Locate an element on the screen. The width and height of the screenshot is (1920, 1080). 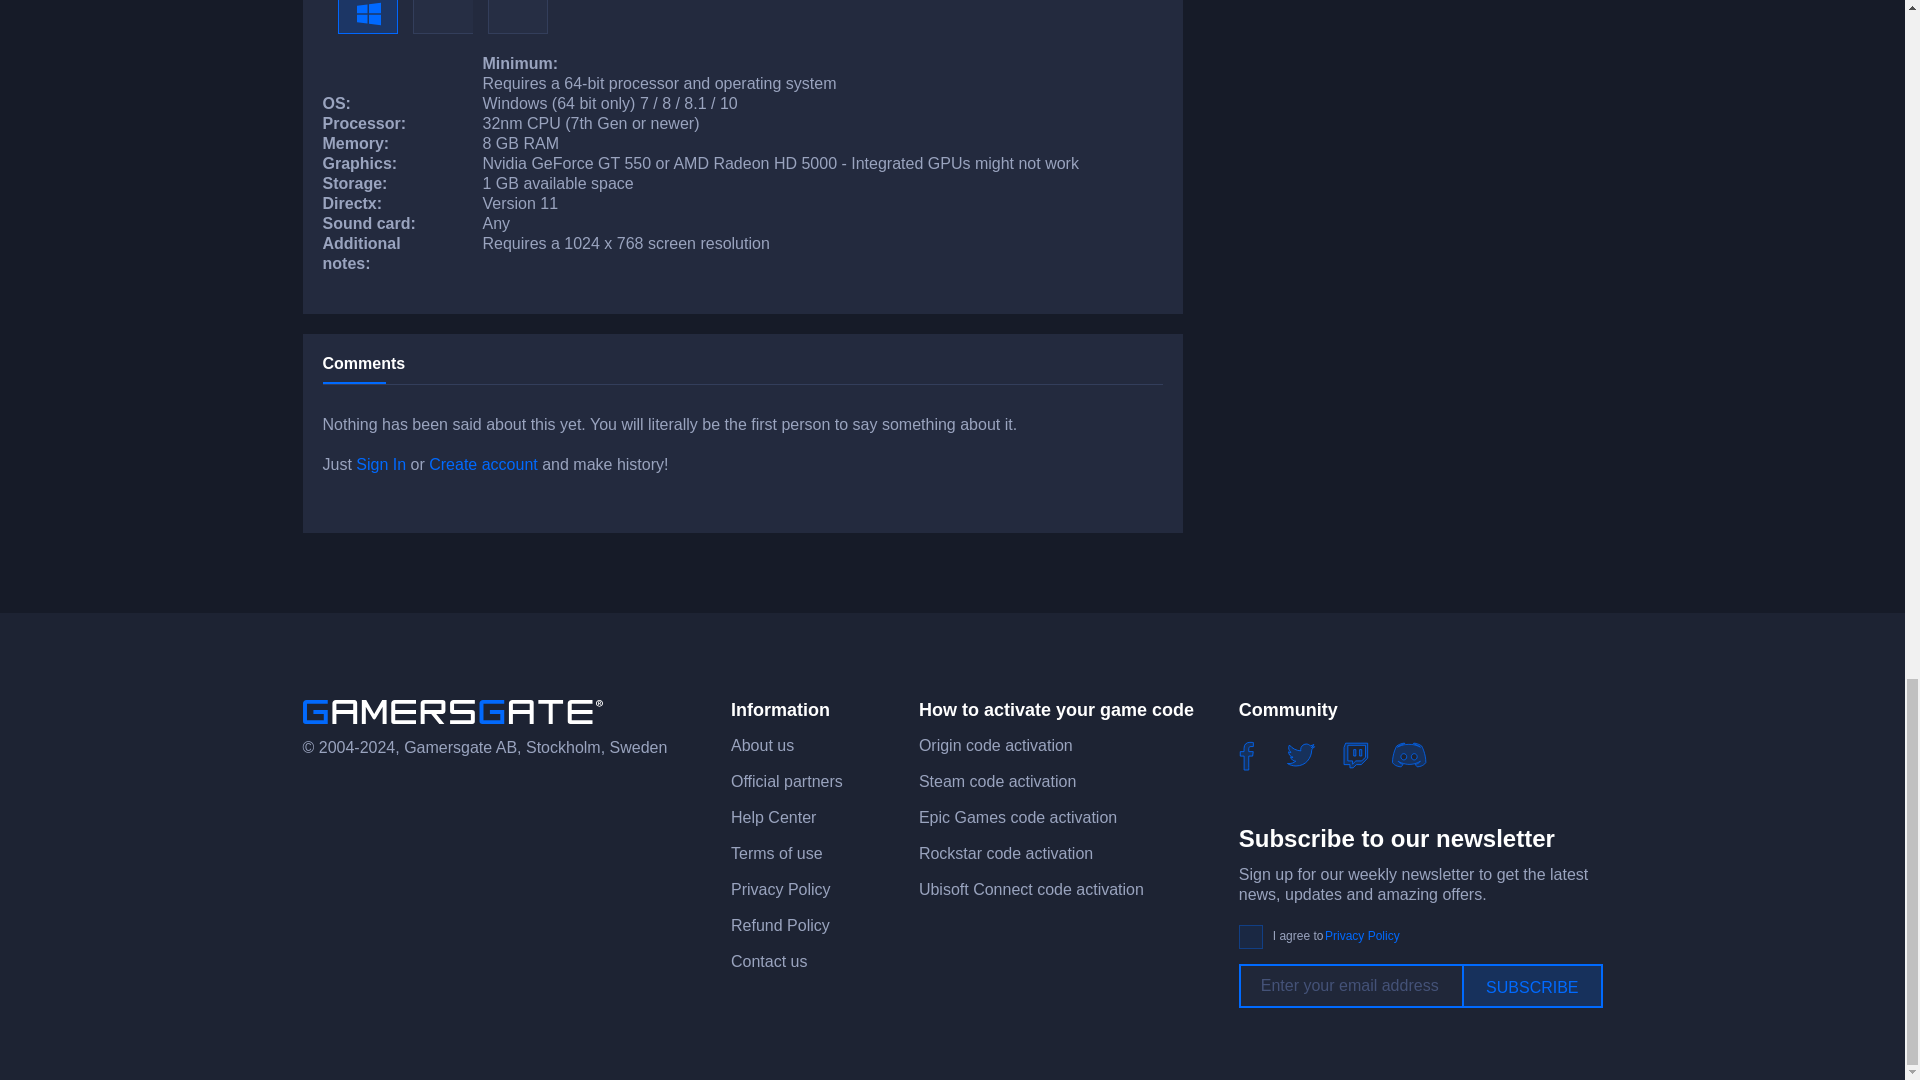
Subscribe is located at coordinates (1531, 986).